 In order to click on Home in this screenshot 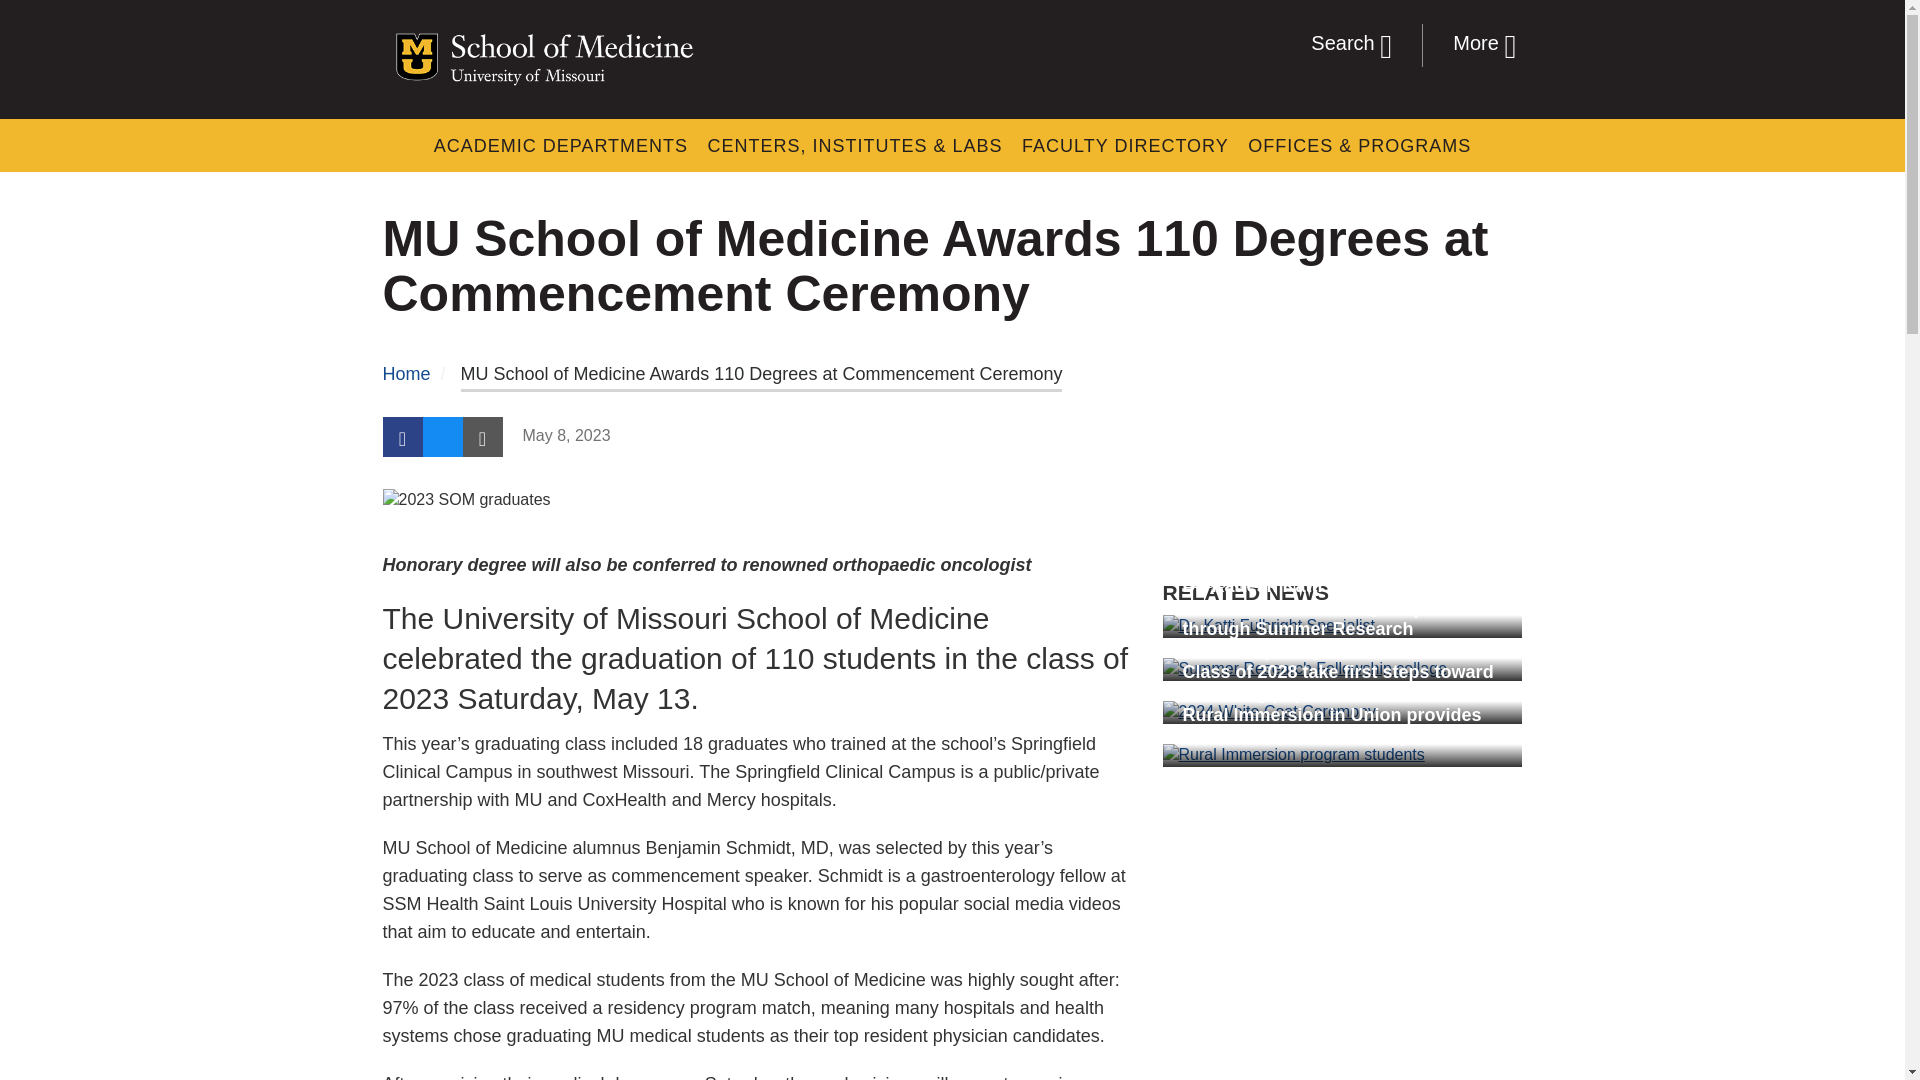, I will do `click(406, 374)`.